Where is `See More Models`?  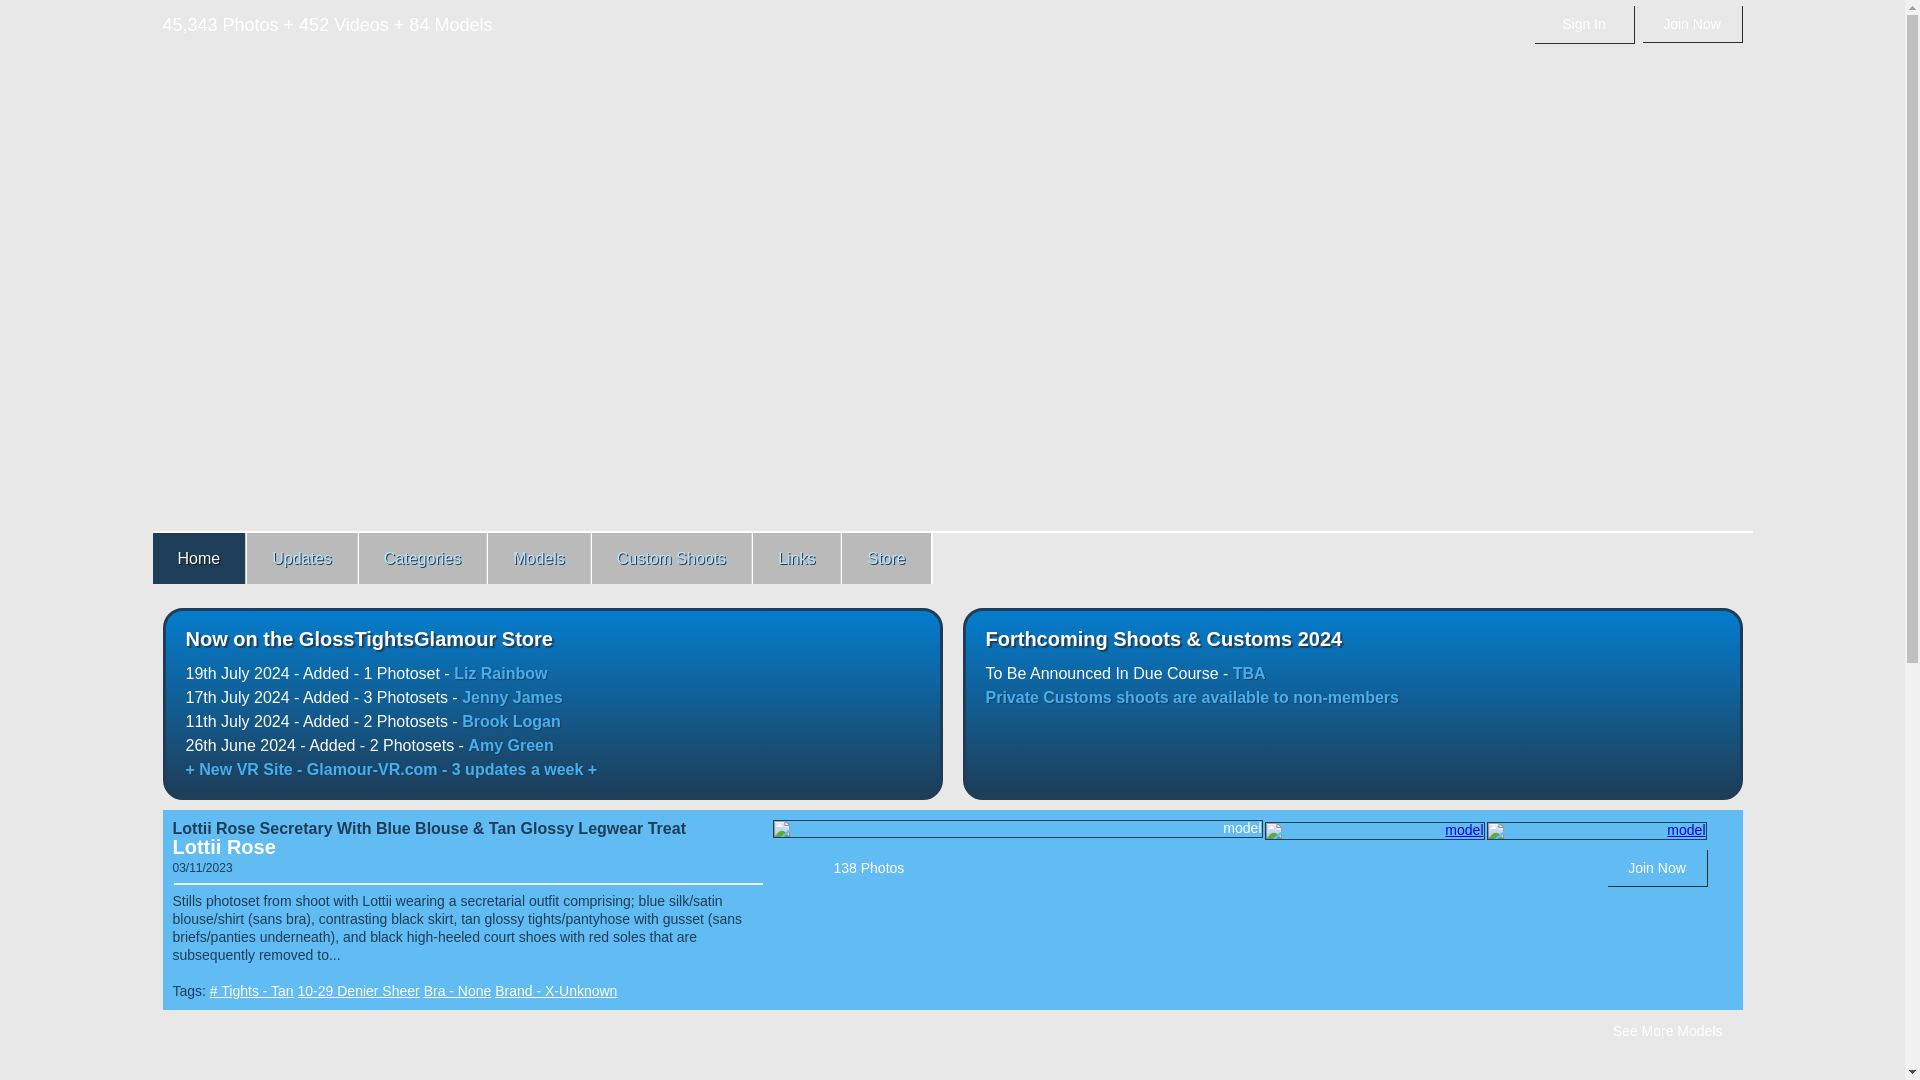 See More Models is located at coordinates (1668, 1030).